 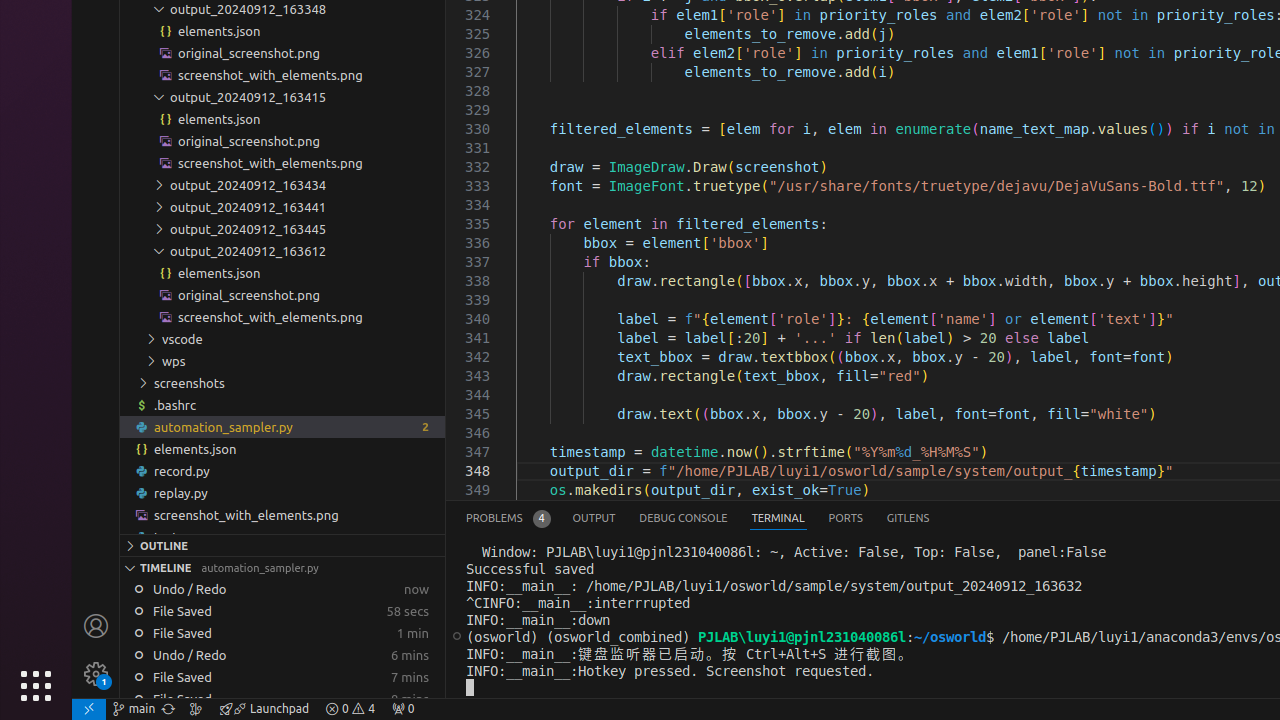 I want to click on 6 minutes: Undo / Redo, so click(x=282, y=655).